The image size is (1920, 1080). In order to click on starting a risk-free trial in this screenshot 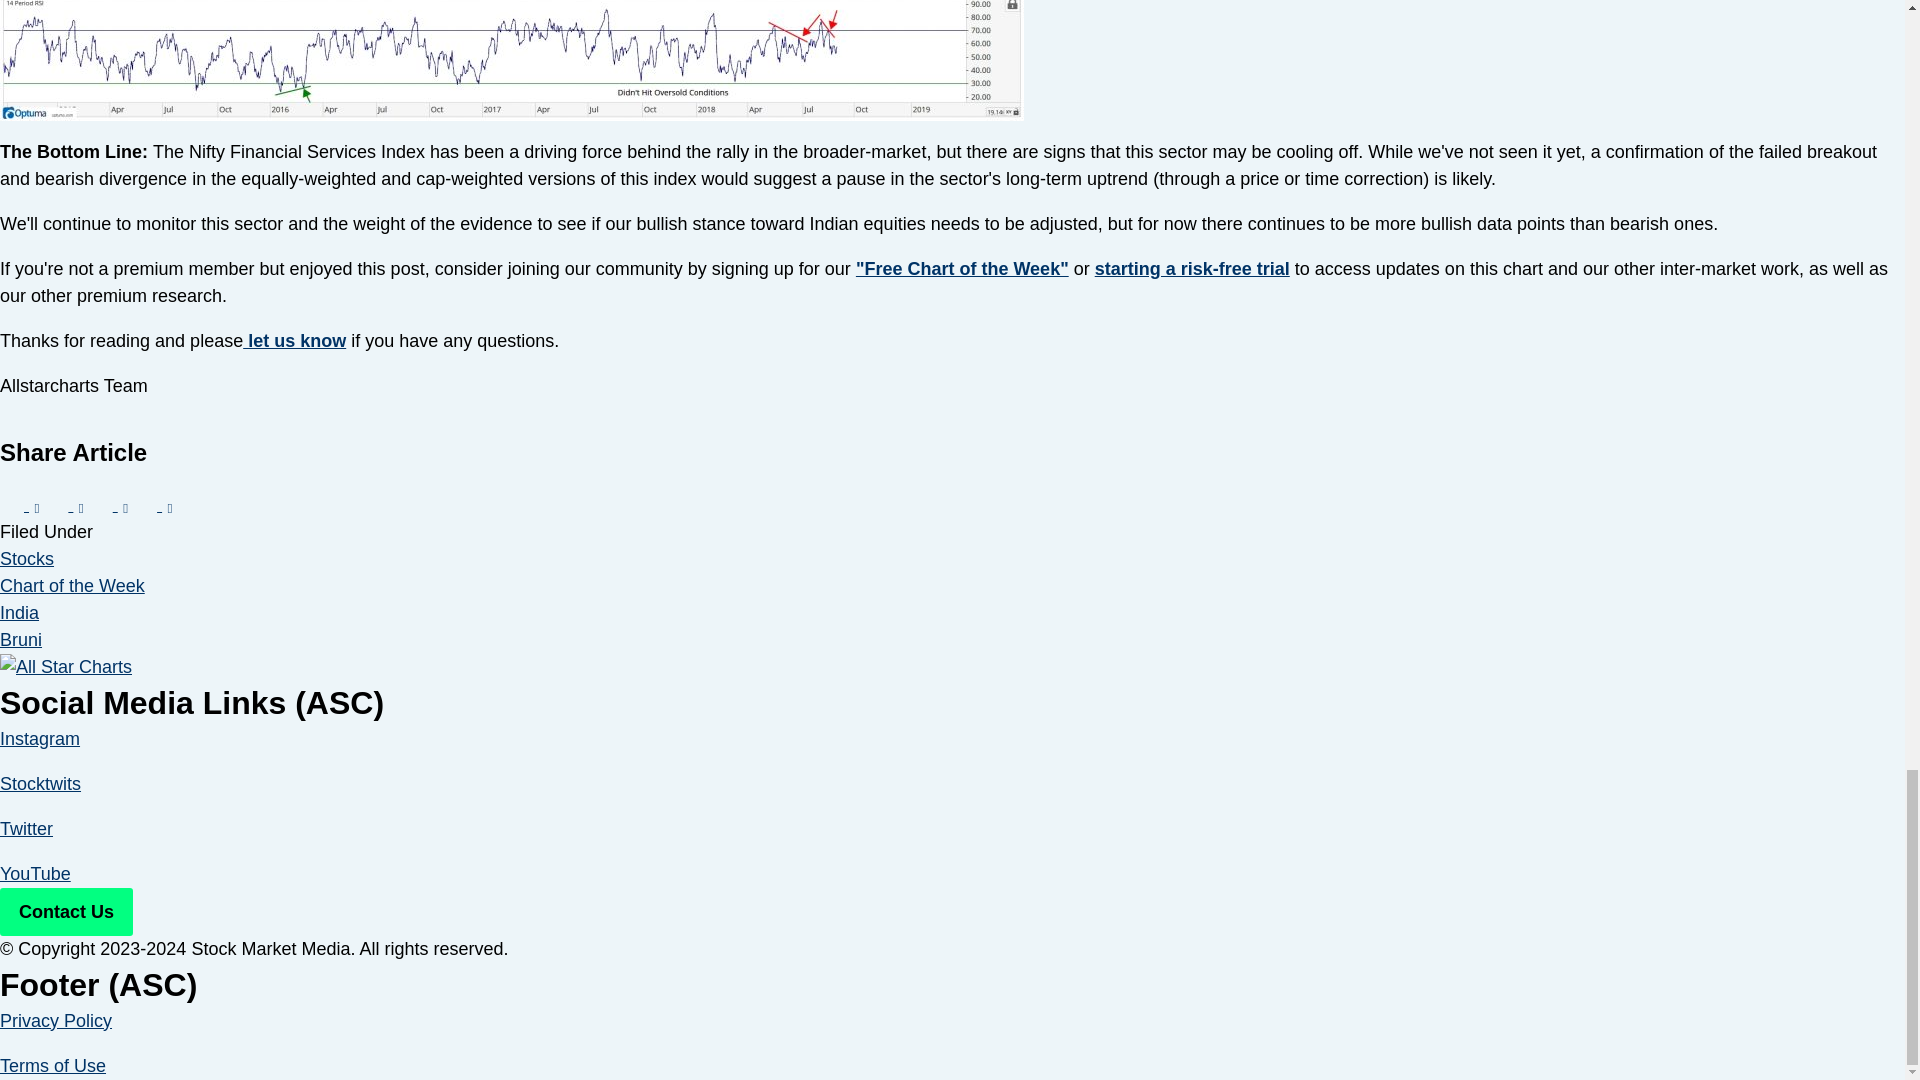, I will do `click(1192, 268)`.